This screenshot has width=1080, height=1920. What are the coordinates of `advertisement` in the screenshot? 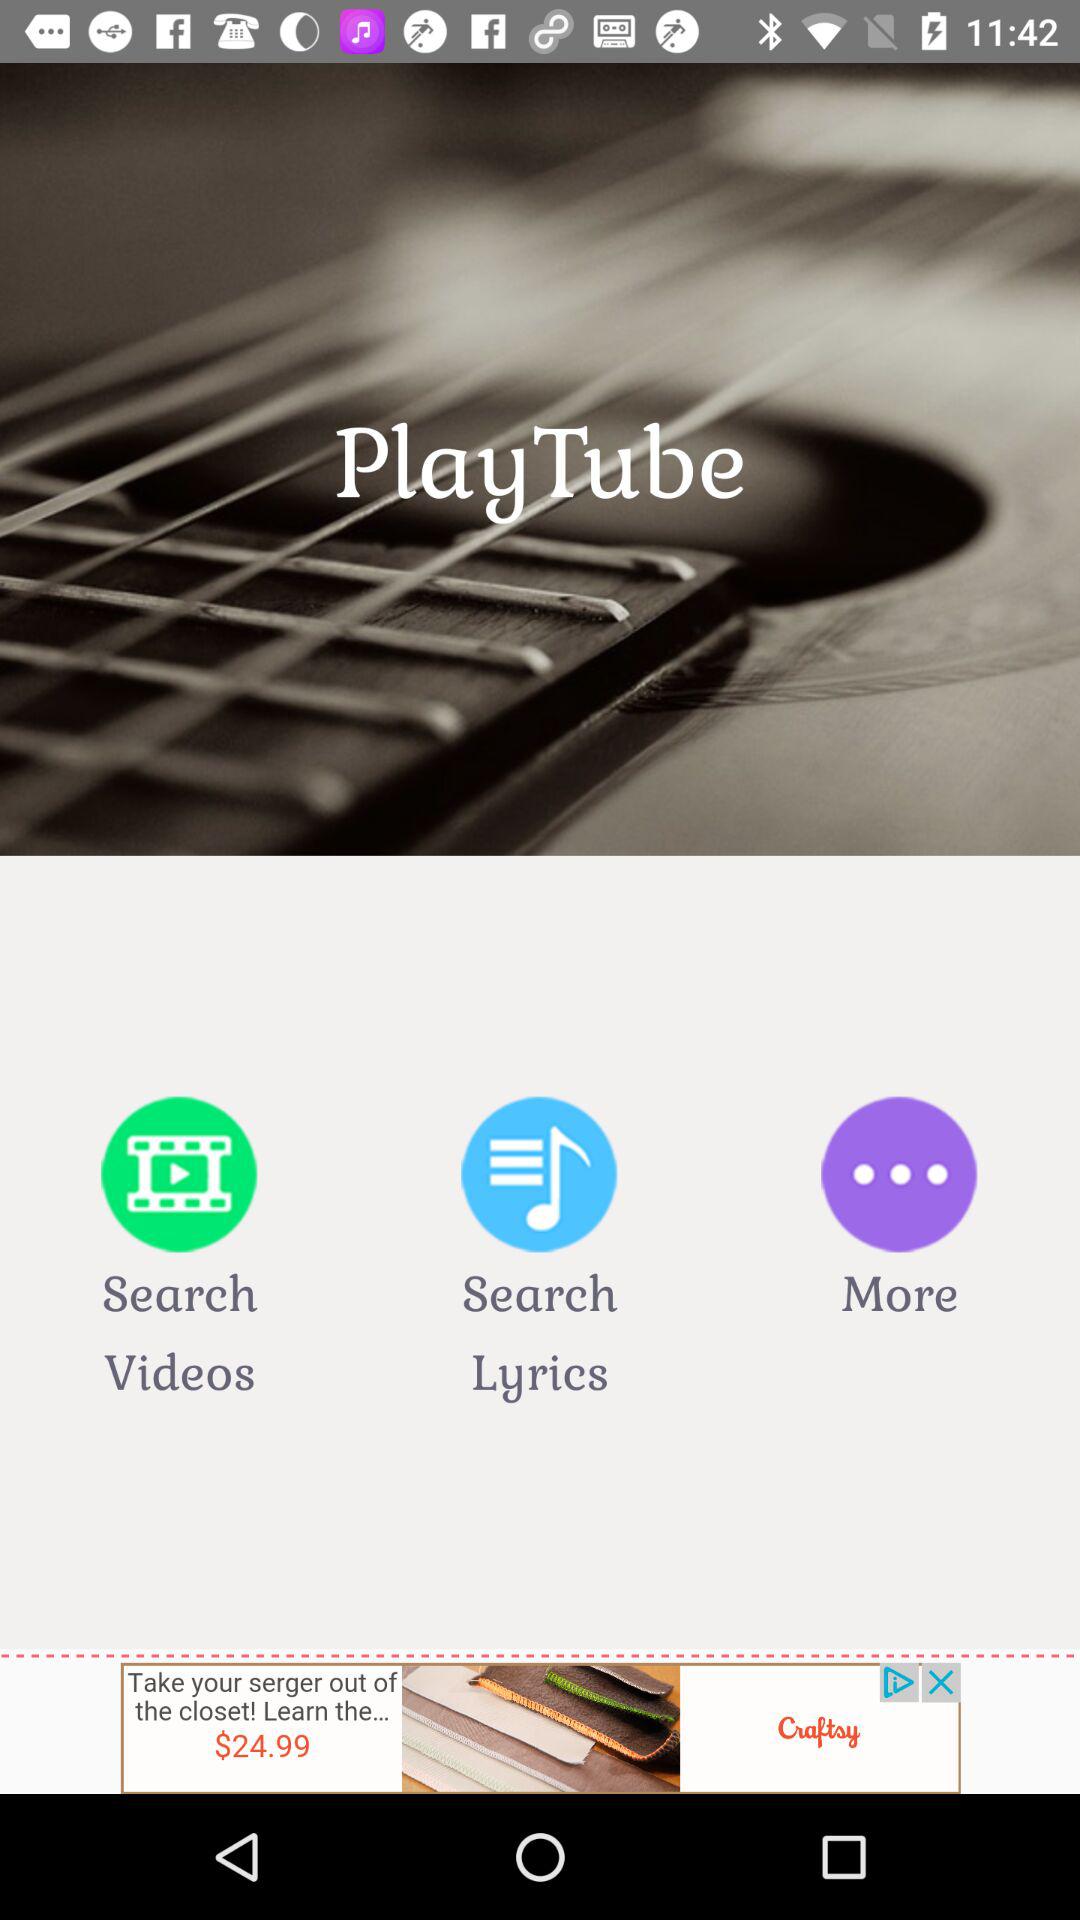 It's located at (540, 1728).